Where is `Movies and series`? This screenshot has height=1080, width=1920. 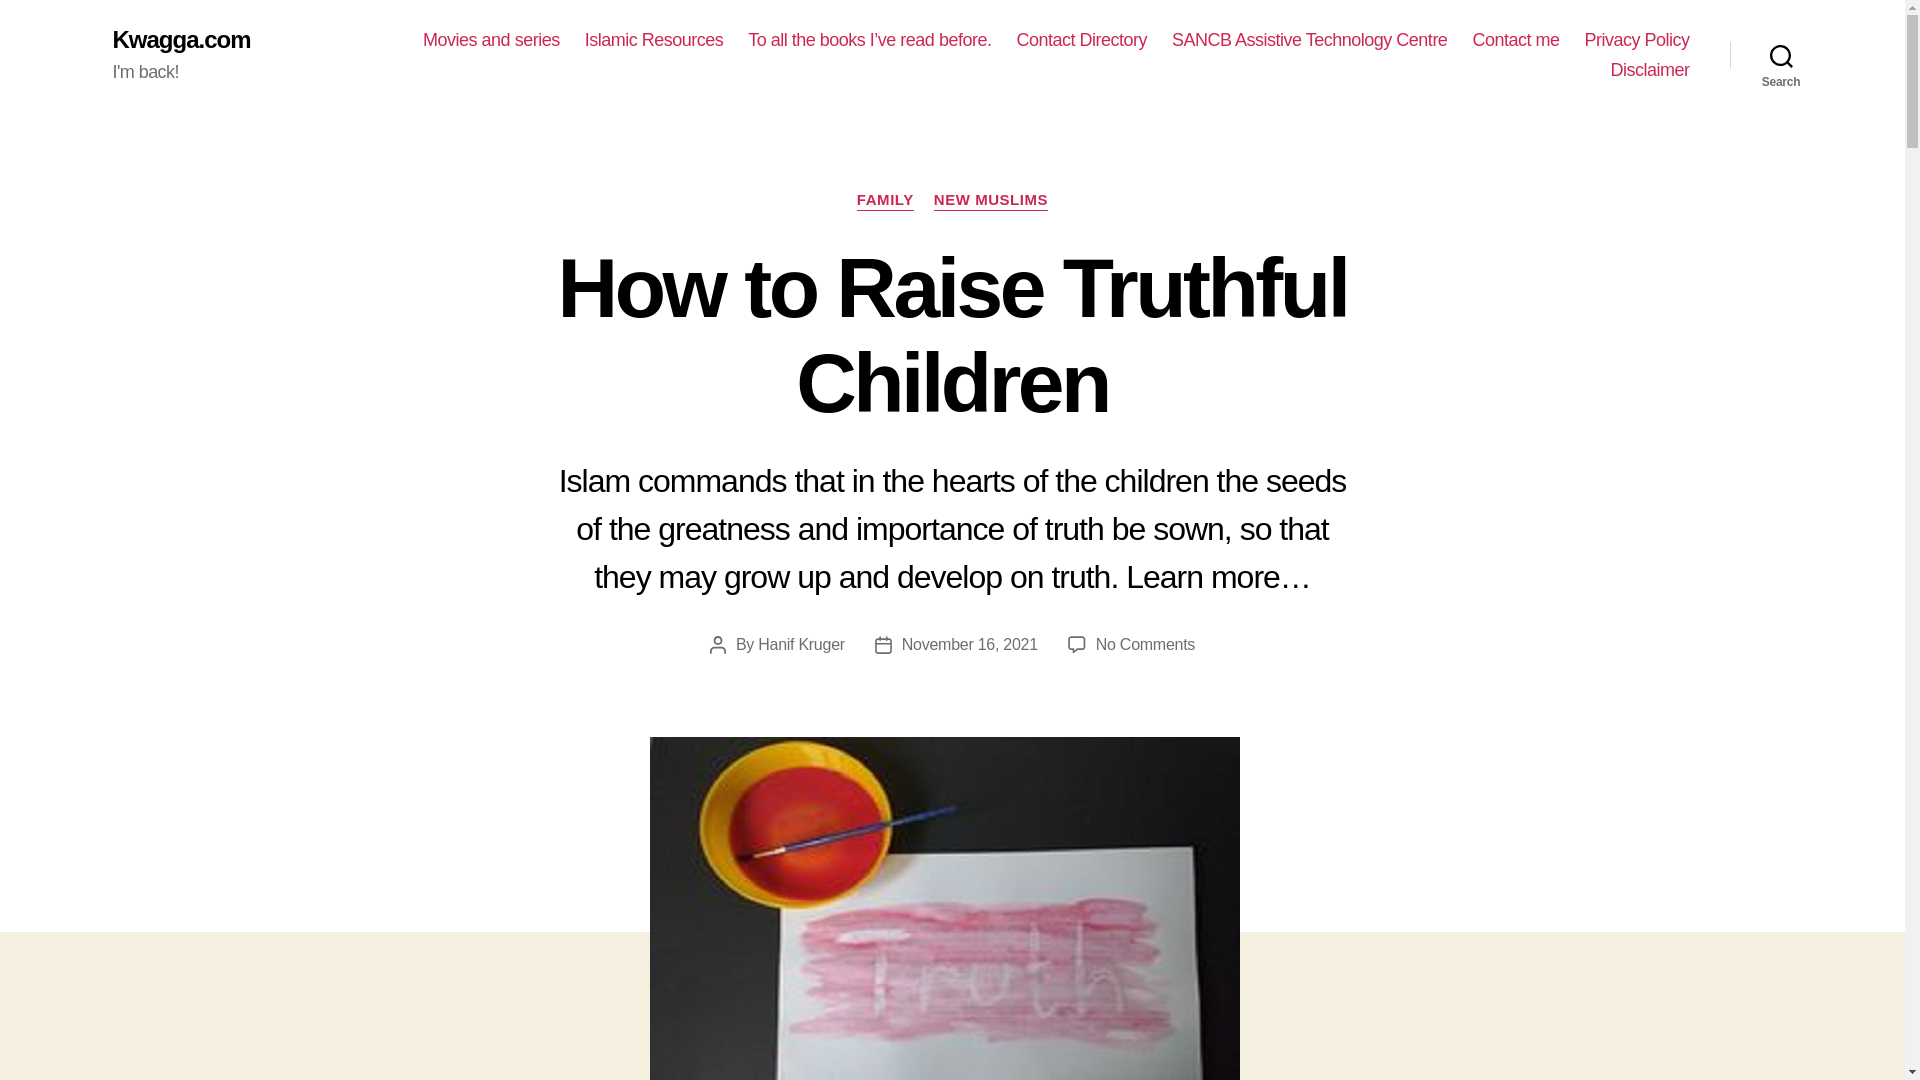 Movies and series is located at coordinates (491, 40).